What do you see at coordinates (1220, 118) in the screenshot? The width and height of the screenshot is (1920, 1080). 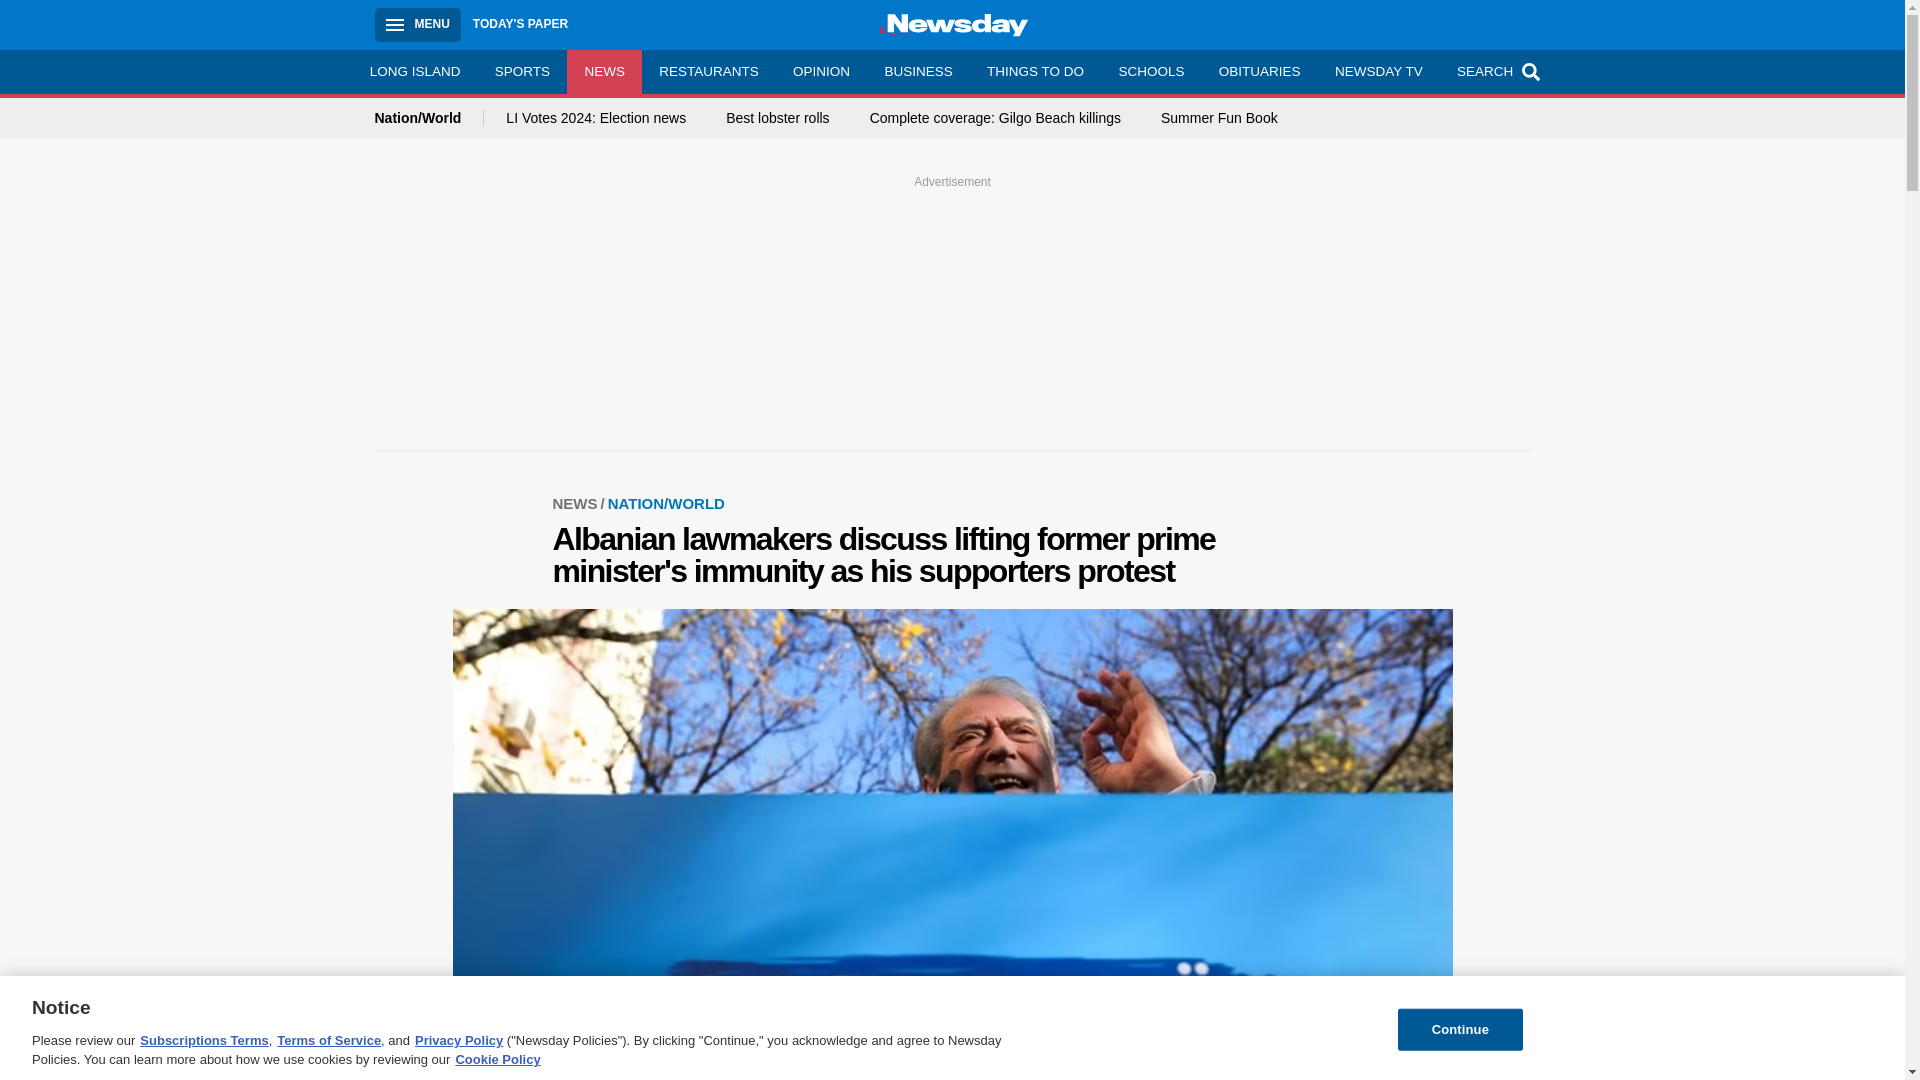 I see `Summer Fun Book` at bounding box center [1220, 118].